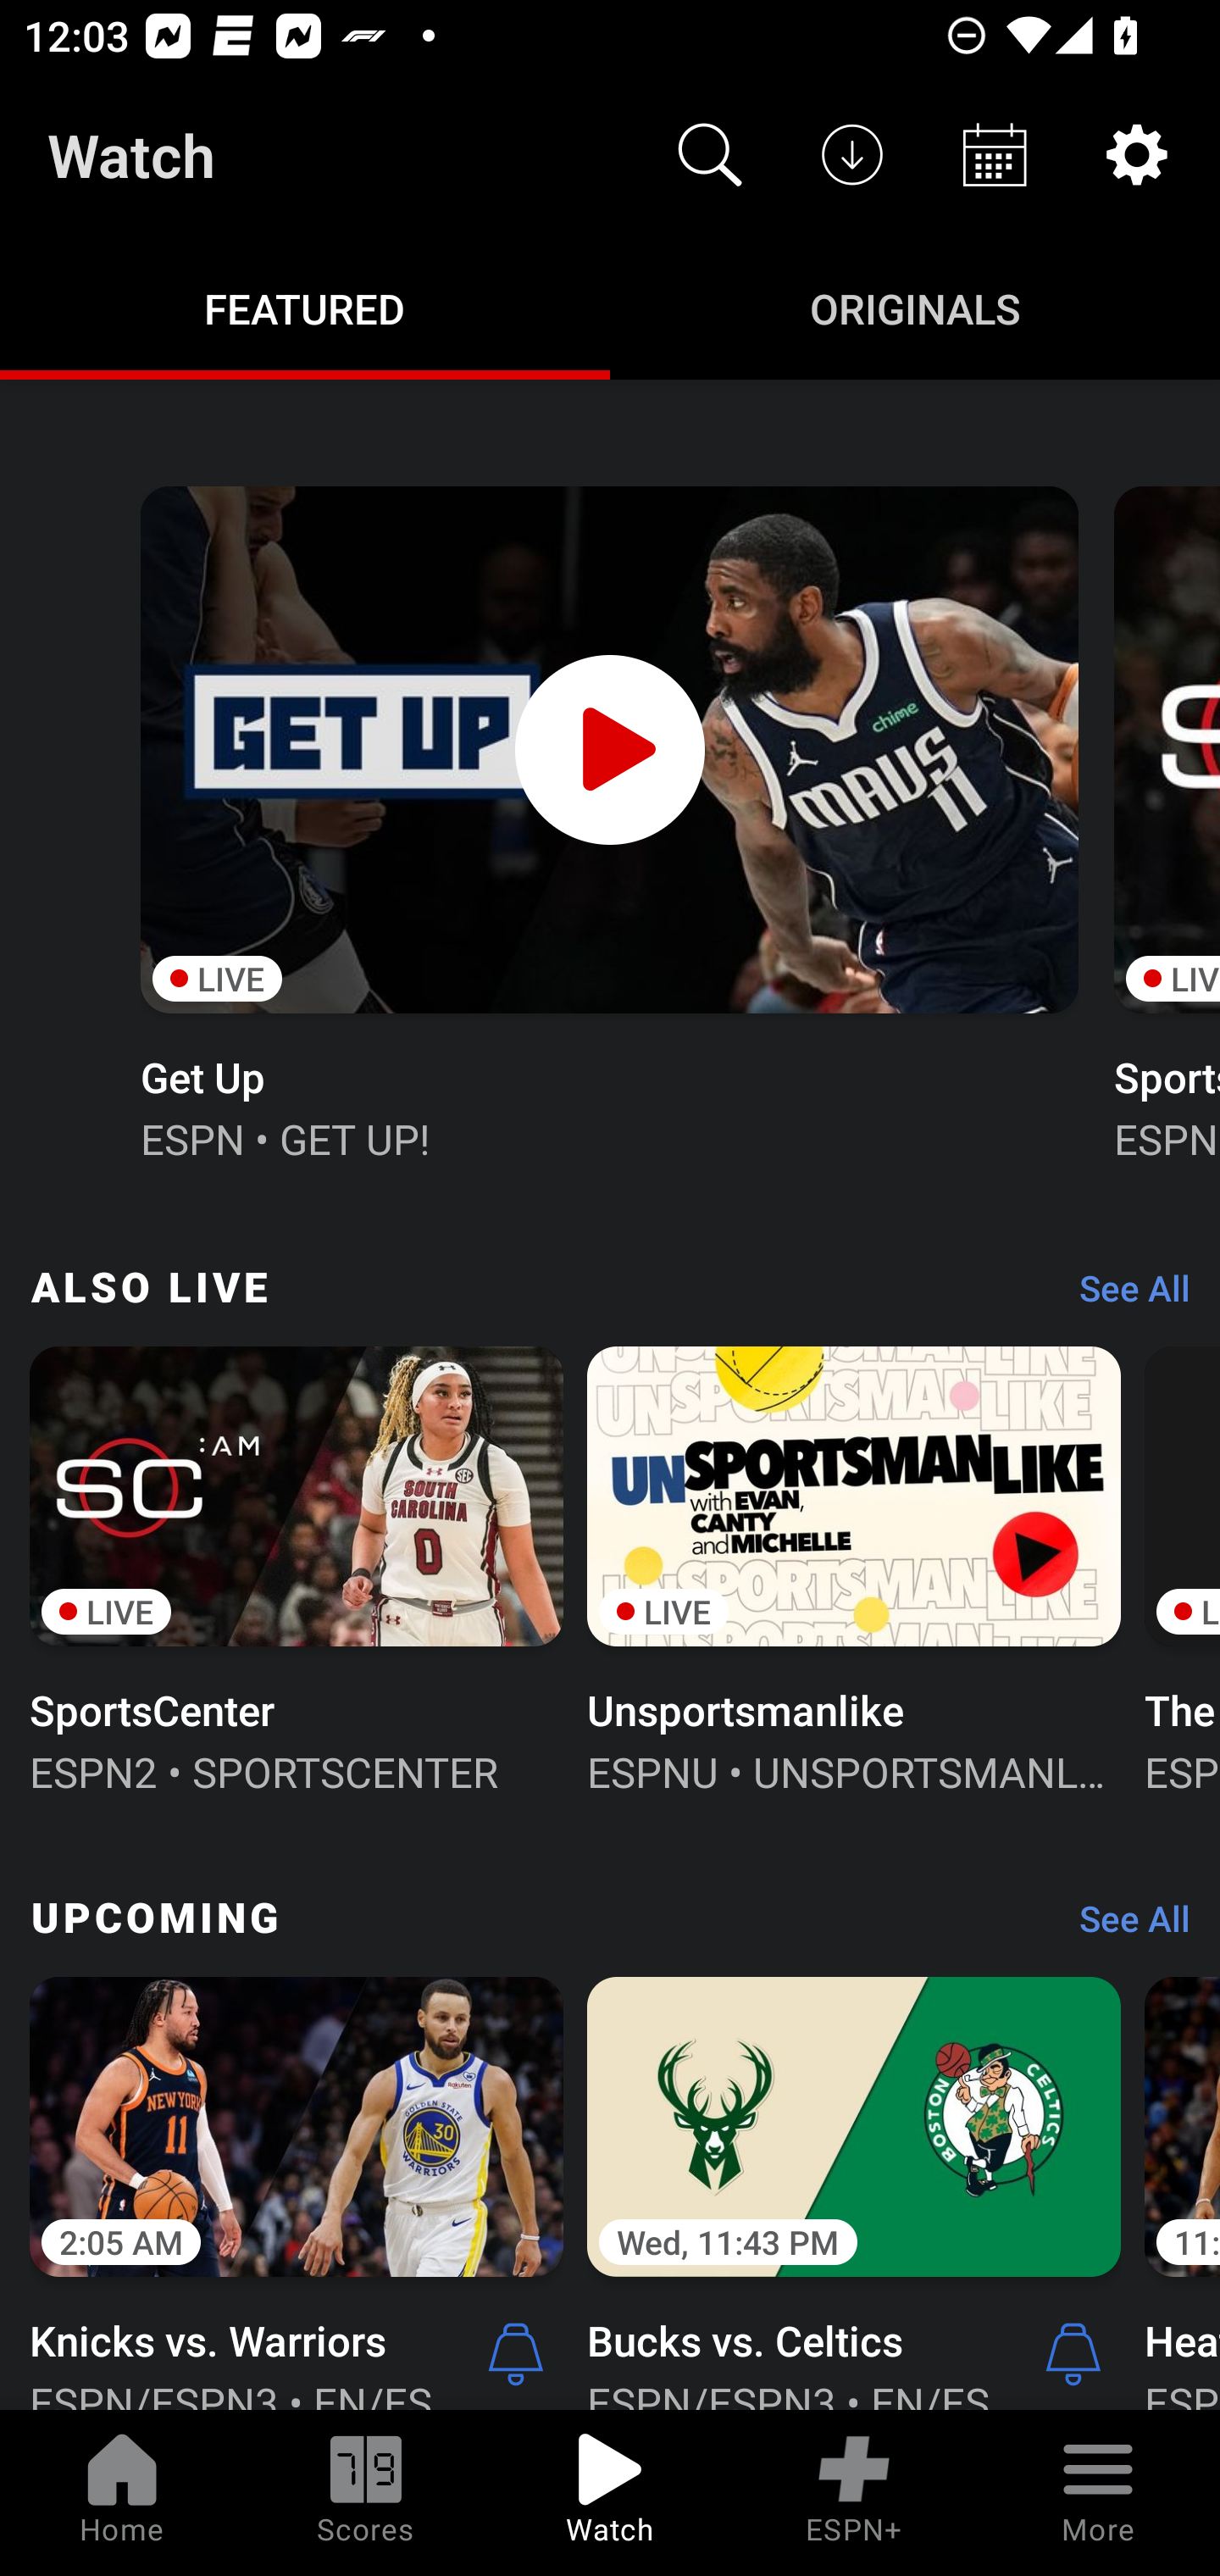  What do you see at coordinates (366, 2493) in the screenshot?
I see `Scores` at bounding box center [366, 2493].